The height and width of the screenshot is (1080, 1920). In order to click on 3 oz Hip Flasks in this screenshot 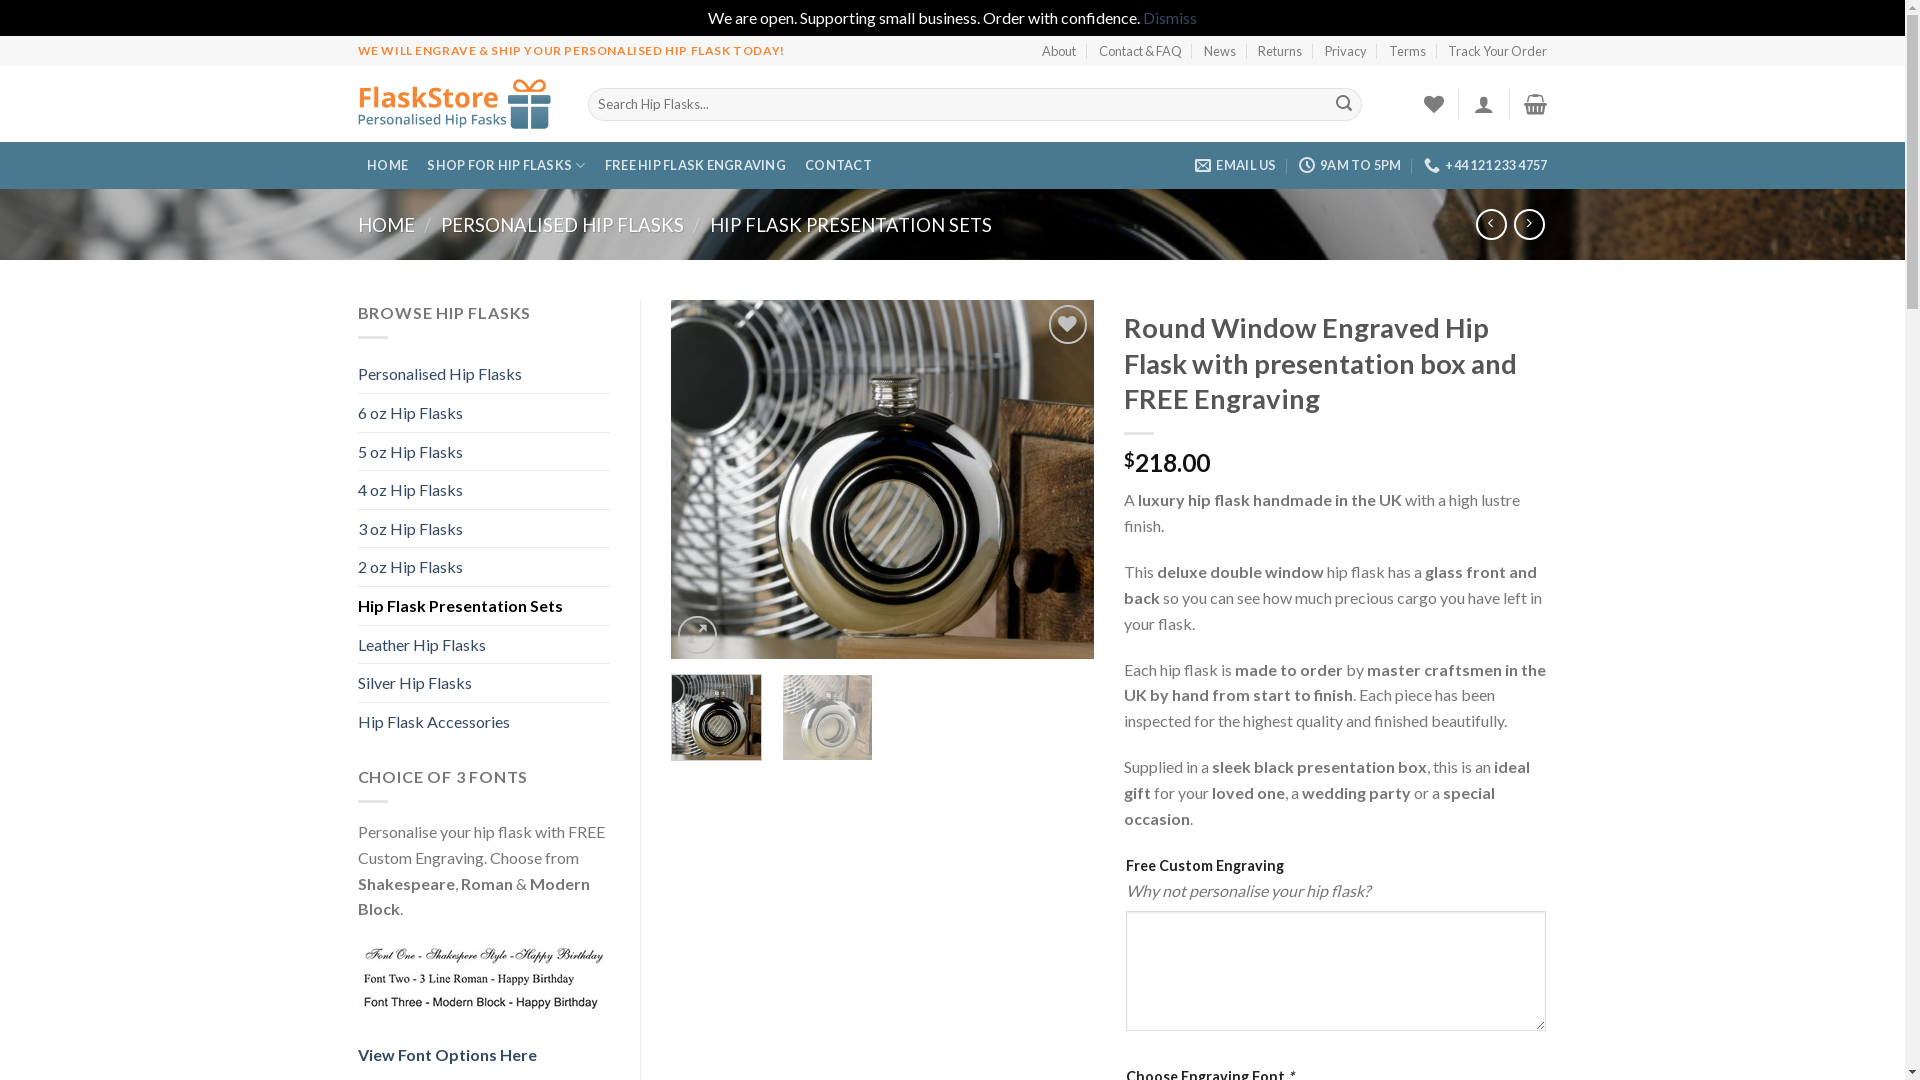, I will do `click(484, 529)`.